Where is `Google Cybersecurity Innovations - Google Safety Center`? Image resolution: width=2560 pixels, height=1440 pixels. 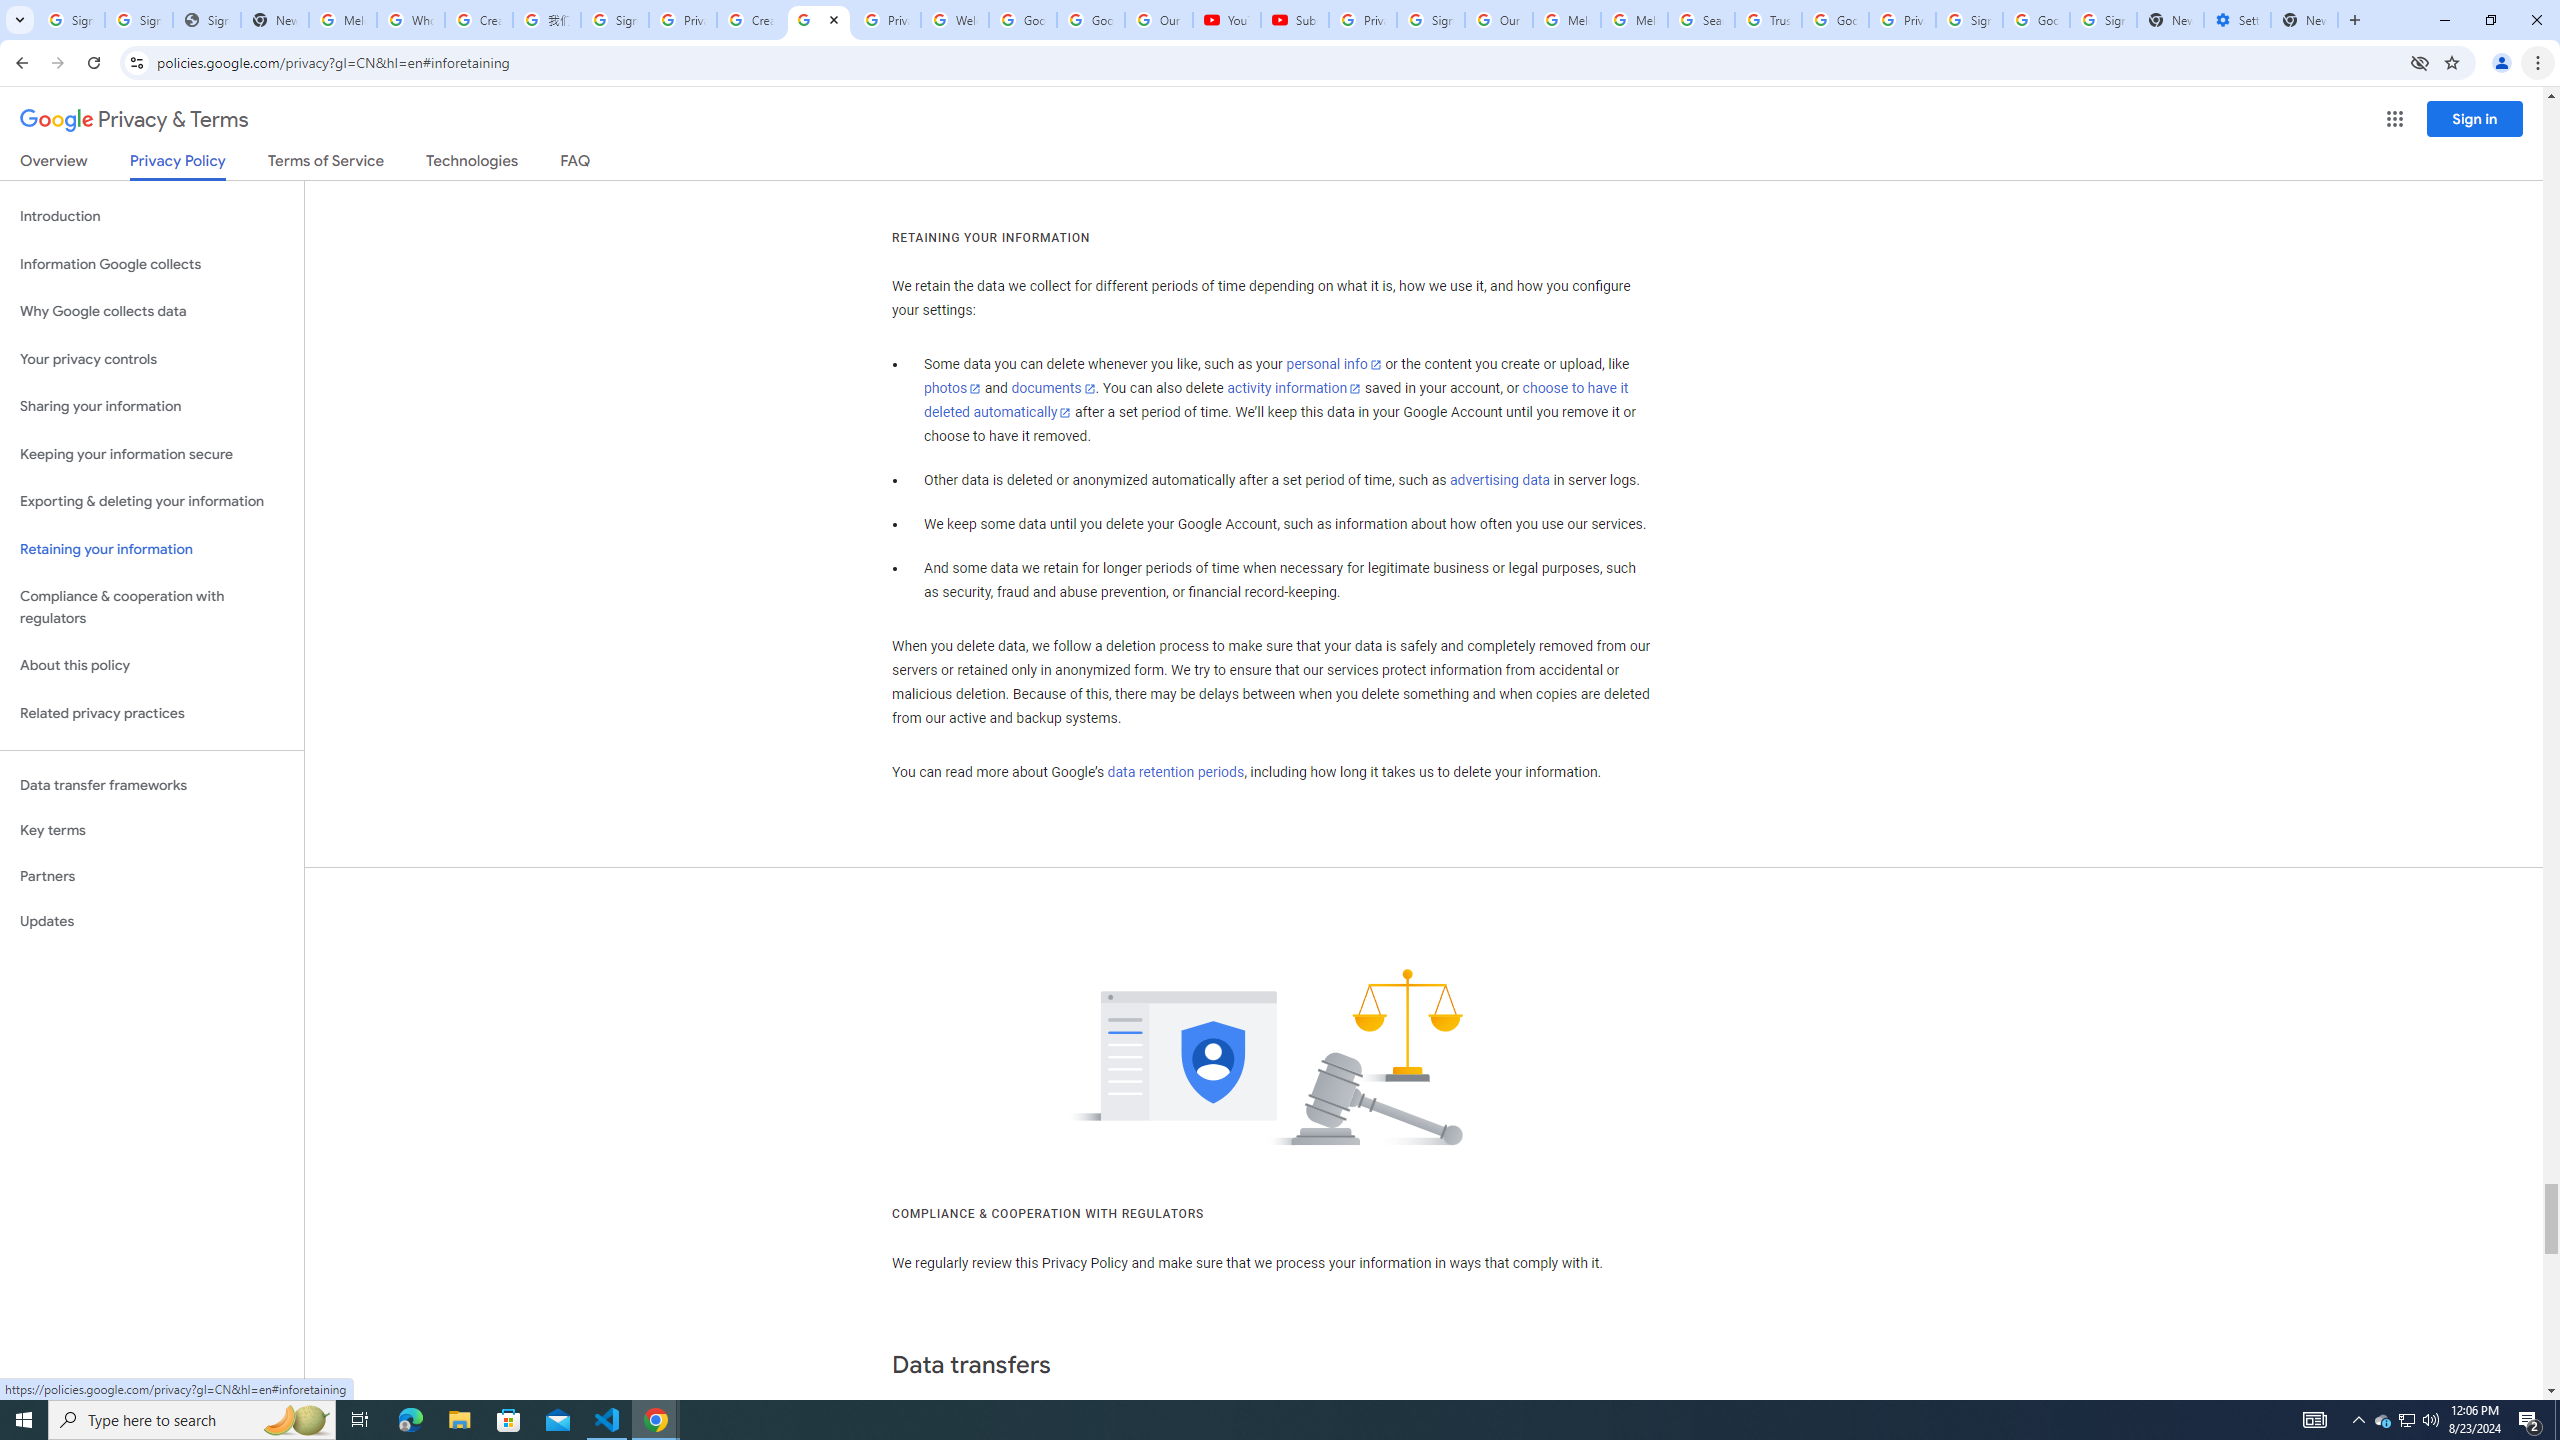 Google Cybersecurity Innovations - Google Safety Center is located at coordinates (2036, 20).